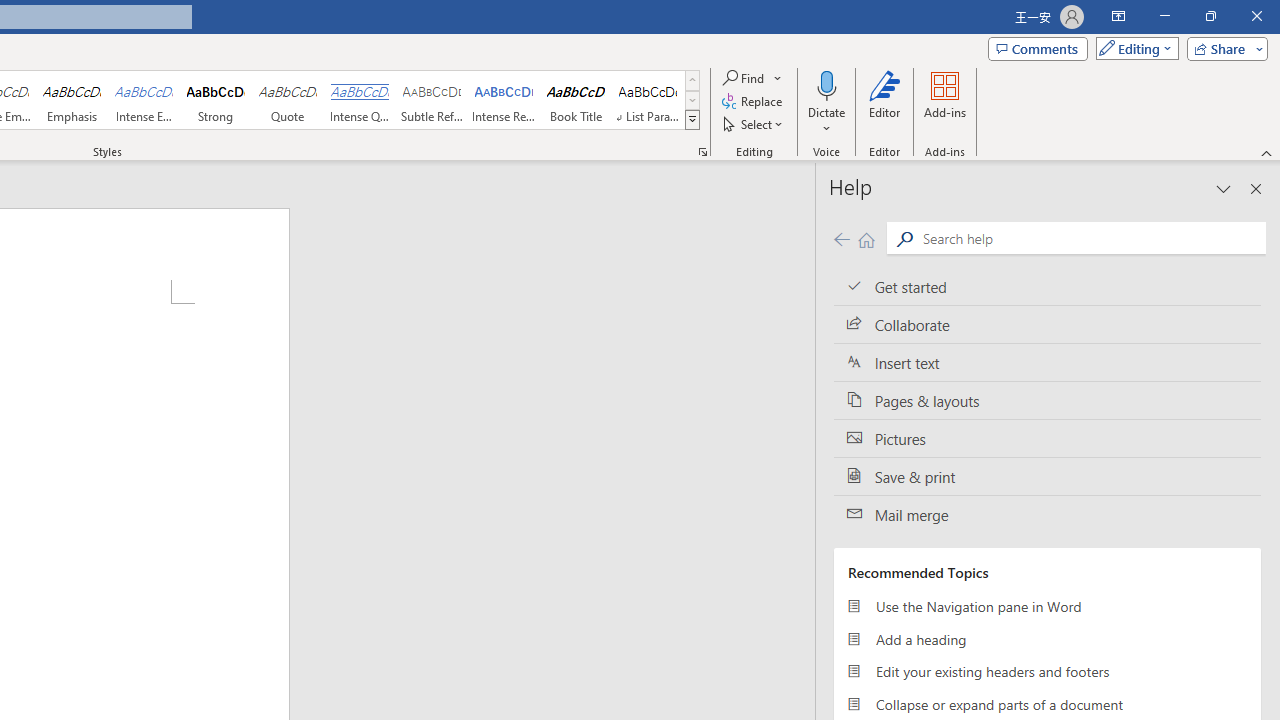 The height and width of the screenshot is (720, 1280). Describe the element at coordinates (841, 238) in the screenshot. I see `Previous page` at that location.